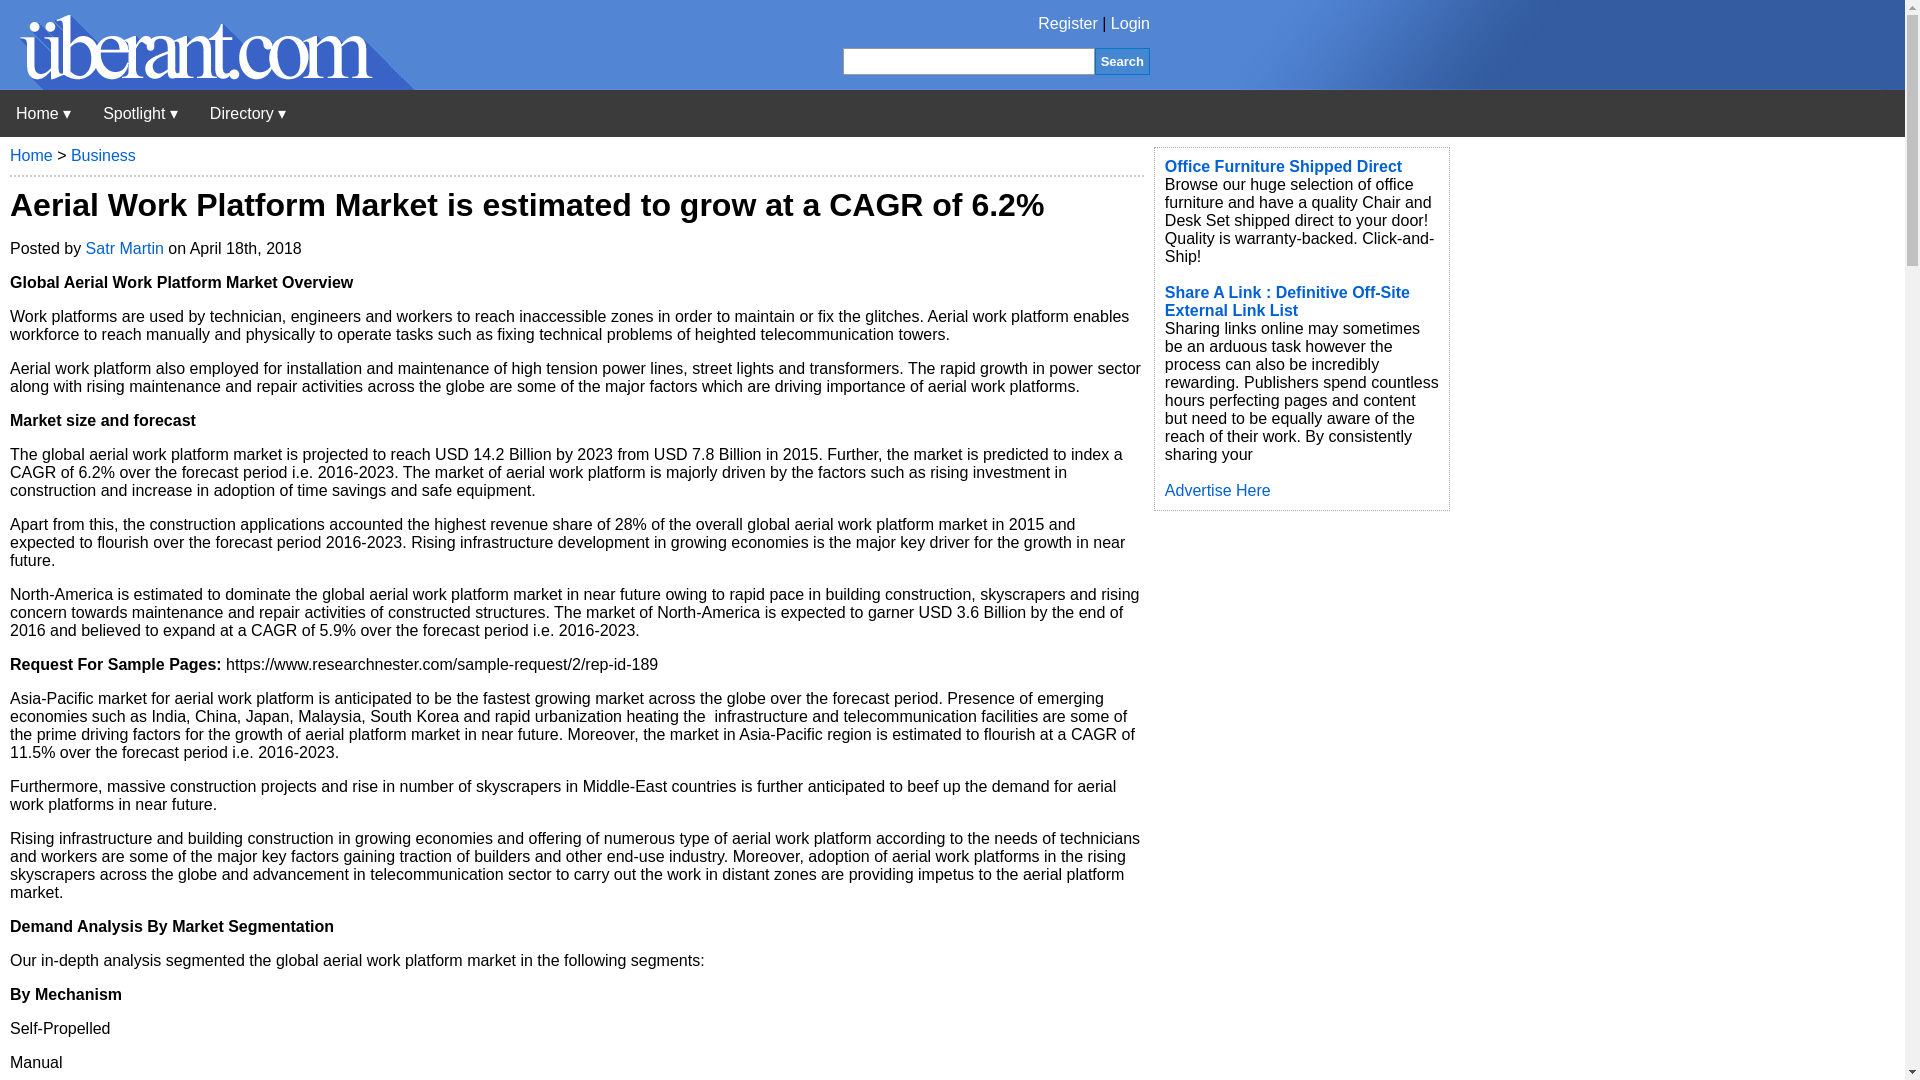 The width and height of the screenshot is (1920, 1080). What do you see at coordinates (207, 84) in the screenshot?
I see `Uberant` at bounding box center [207, 84].